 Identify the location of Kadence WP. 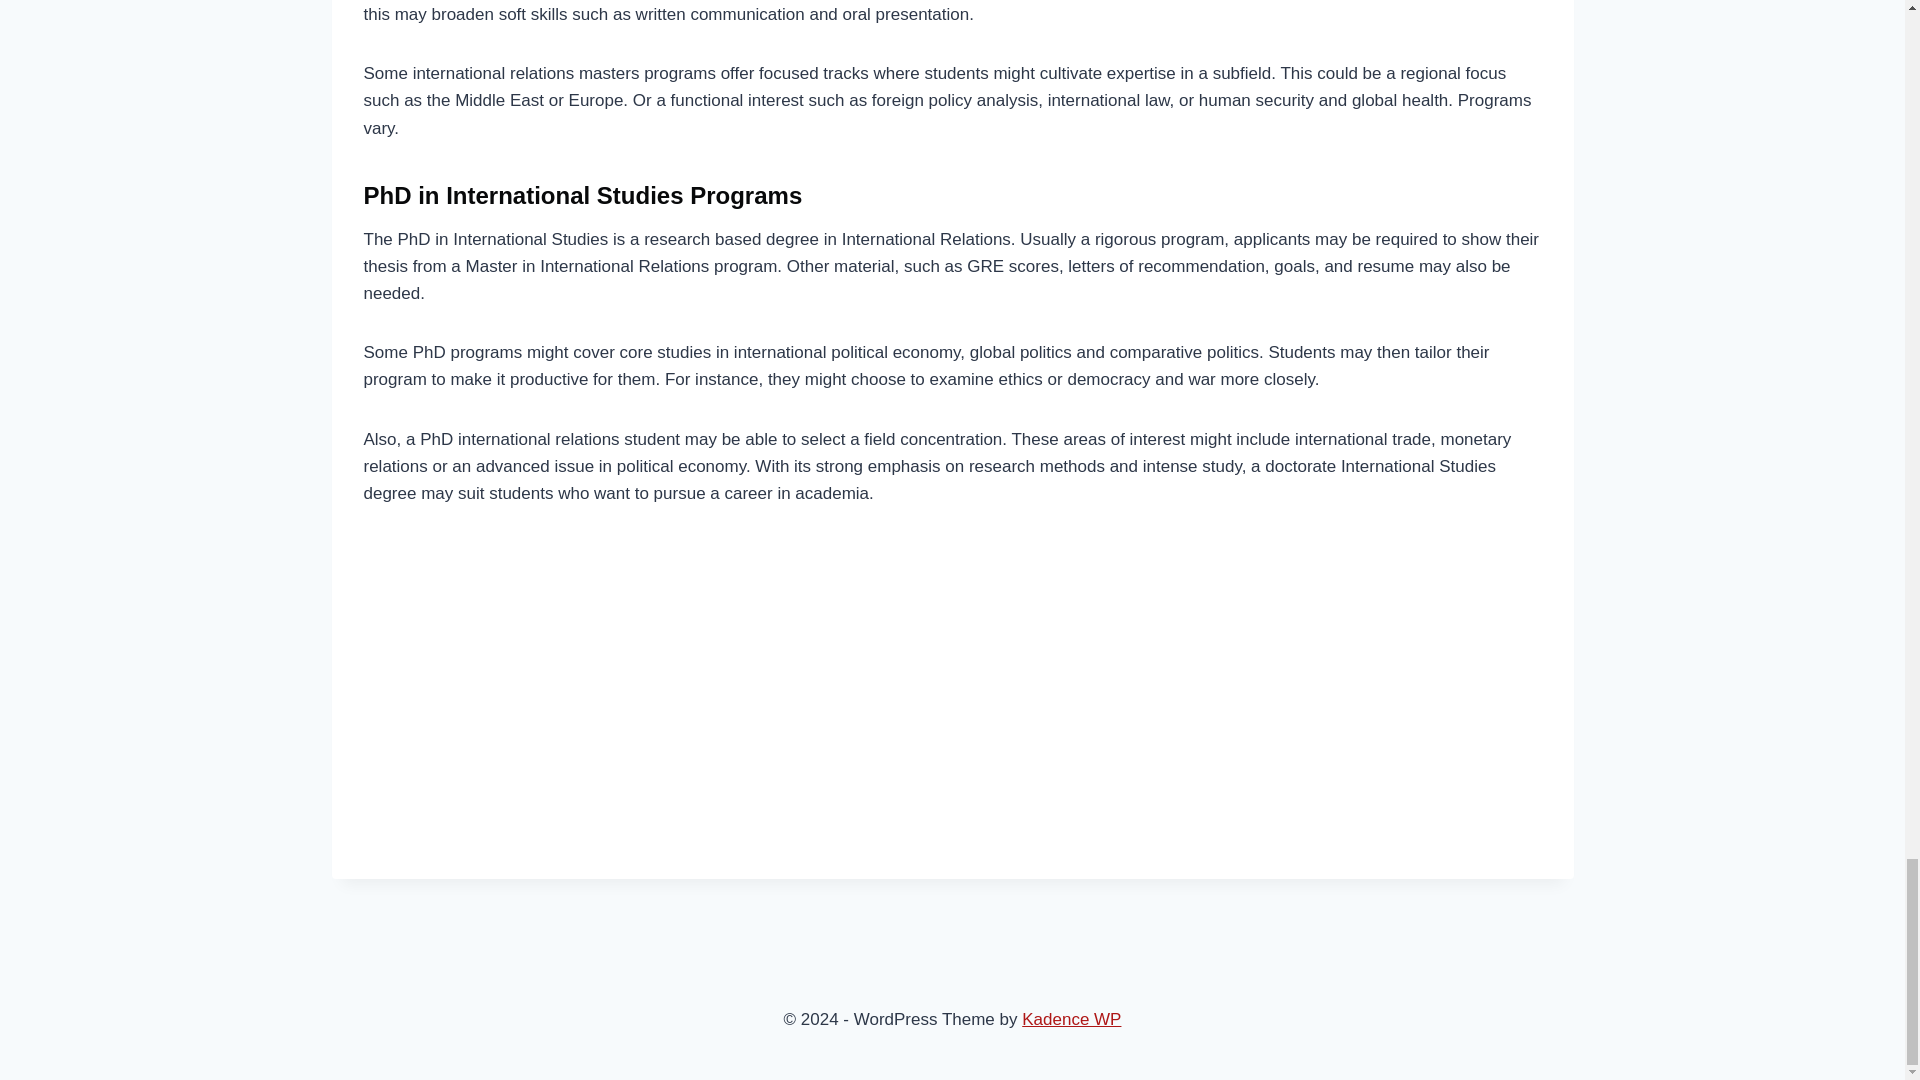
(1071, 1019).